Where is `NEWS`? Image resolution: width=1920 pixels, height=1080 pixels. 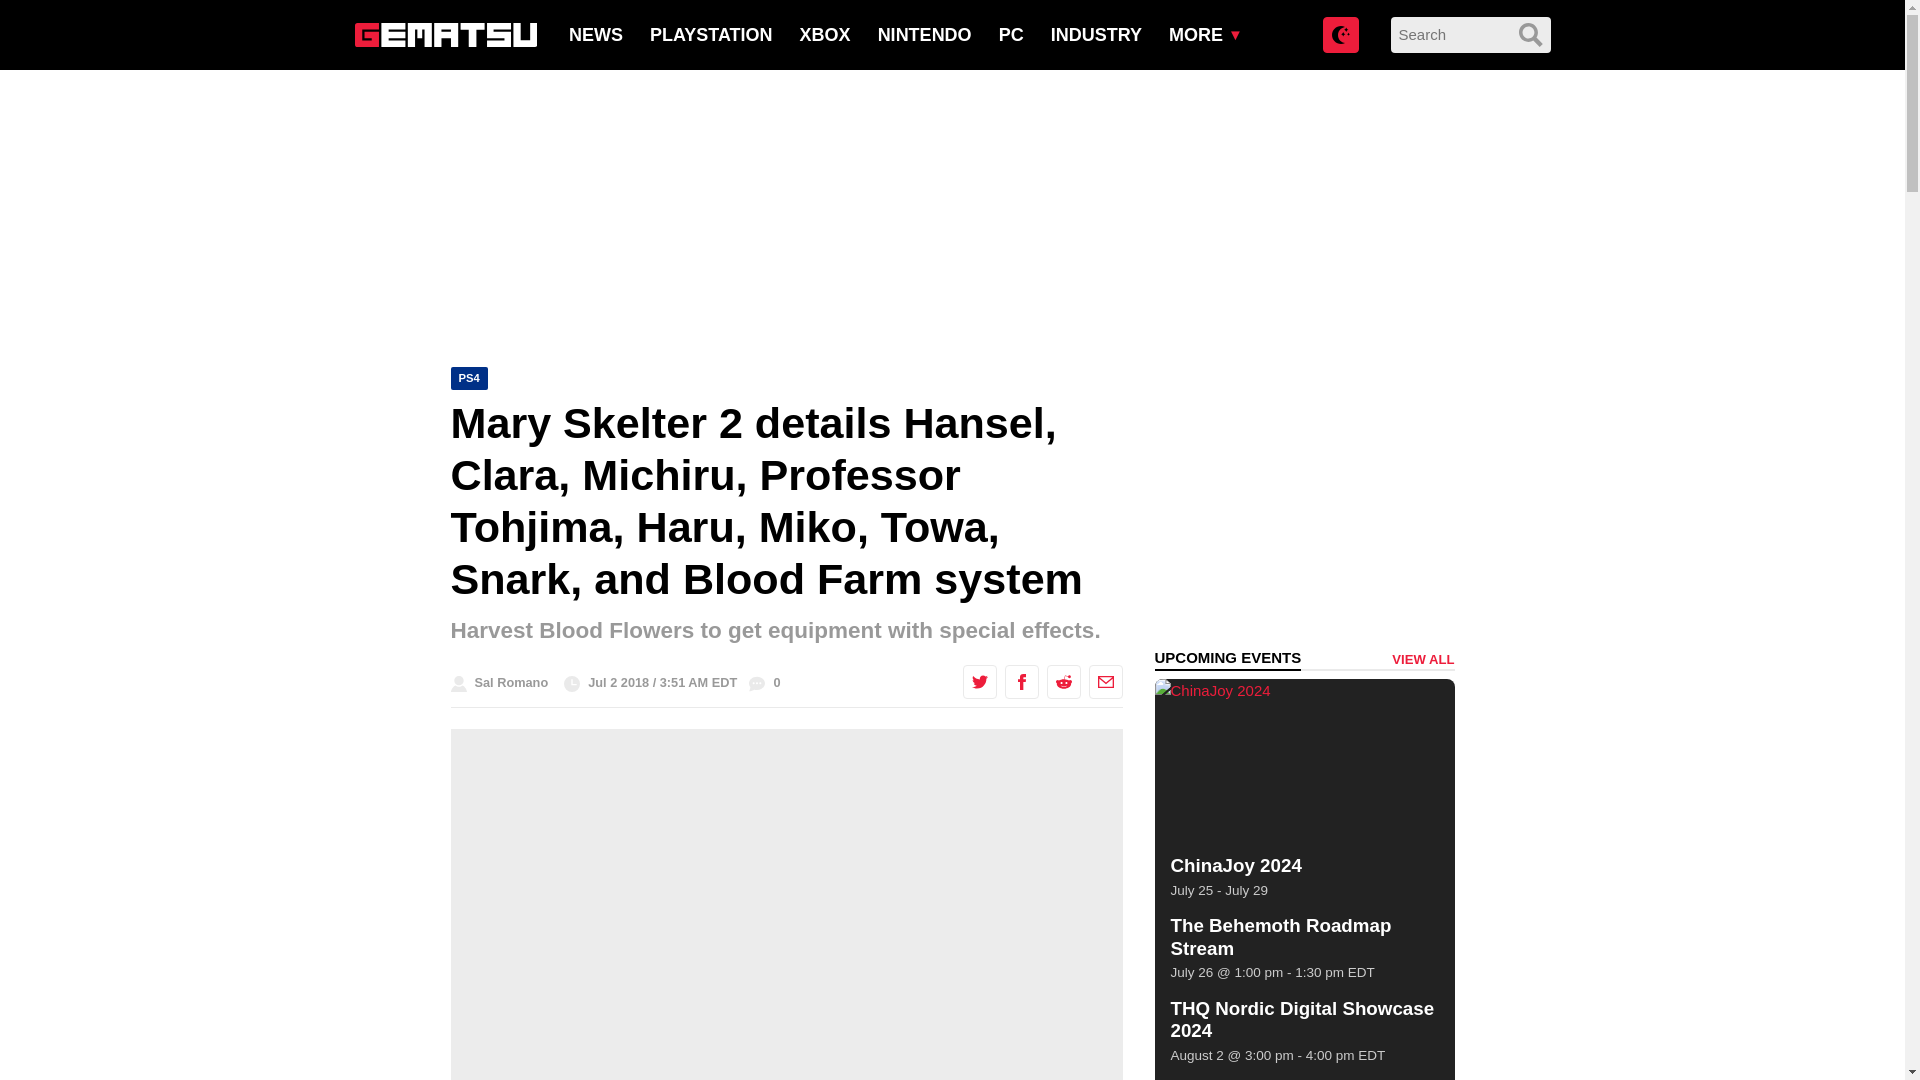 NEWS is located at coordinates (595, 34).